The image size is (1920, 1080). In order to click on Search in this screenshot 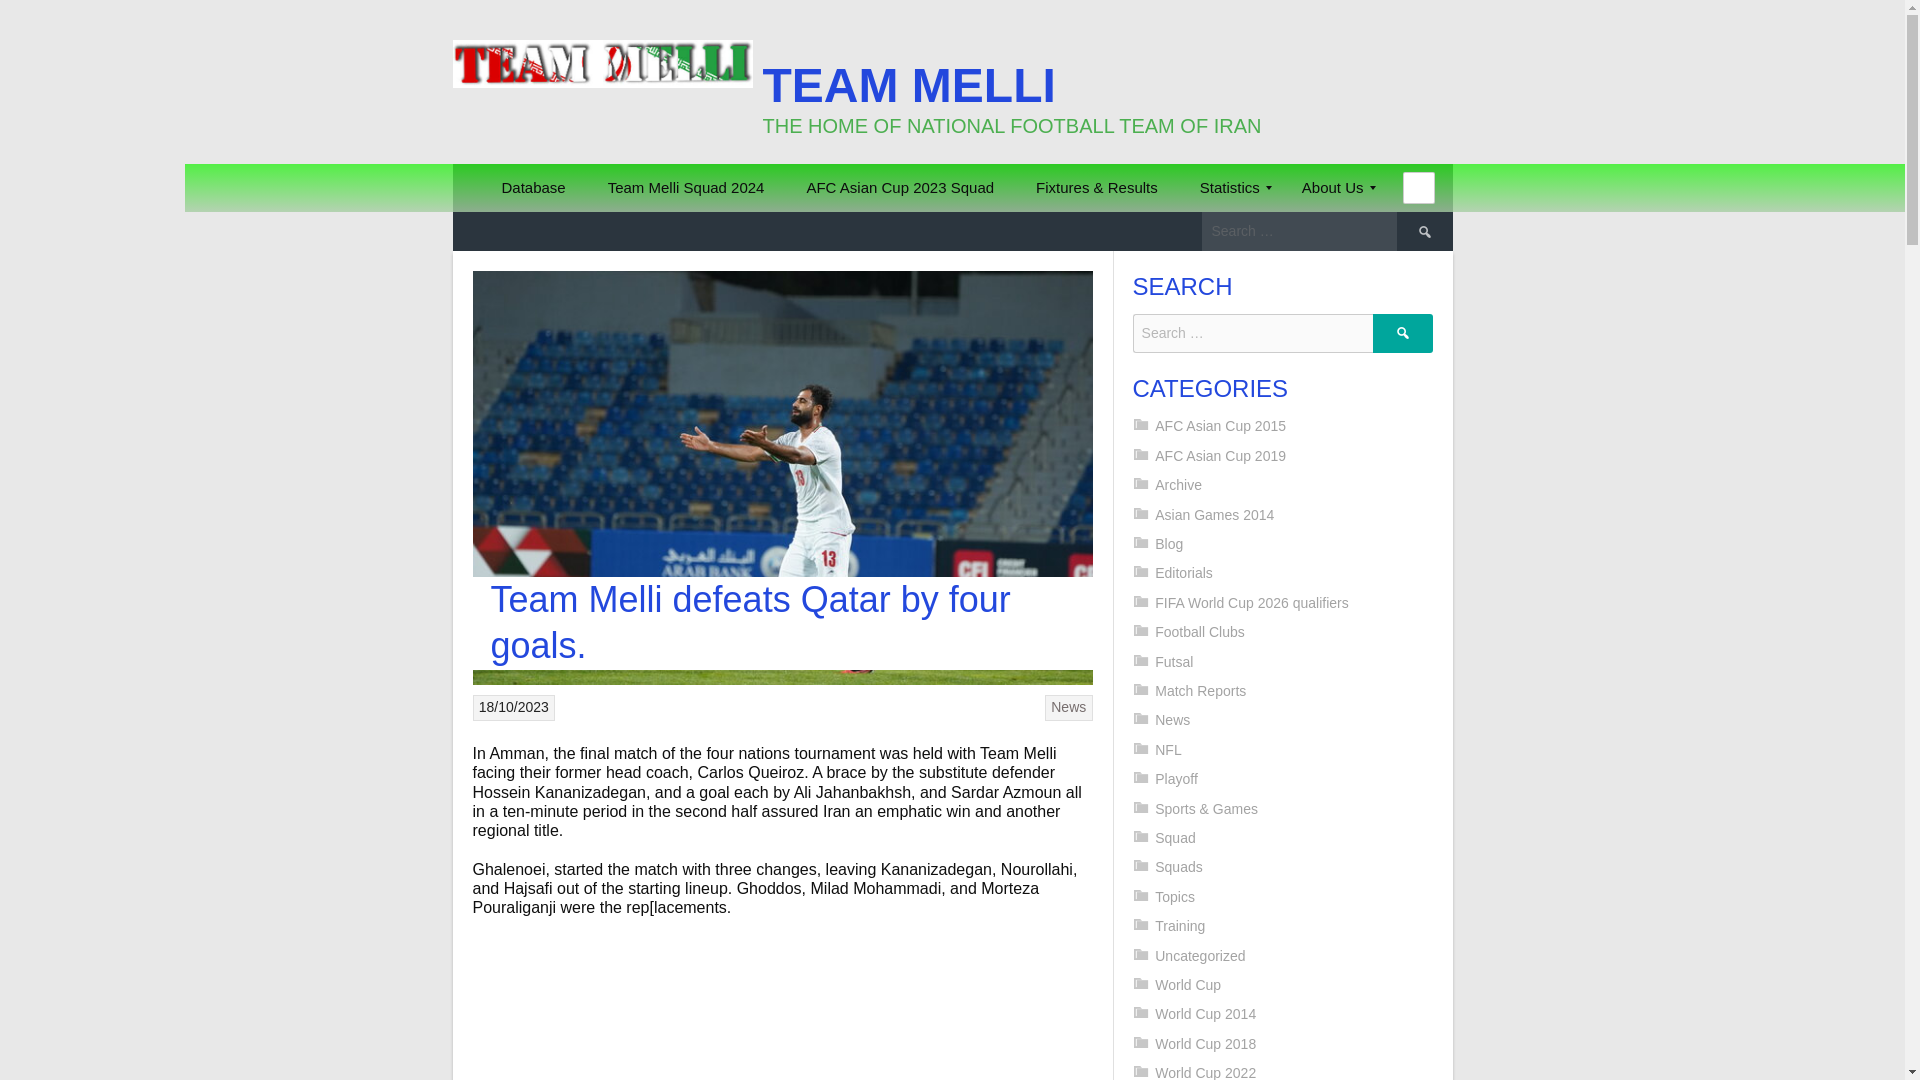, I will do `click(15, 12)`.